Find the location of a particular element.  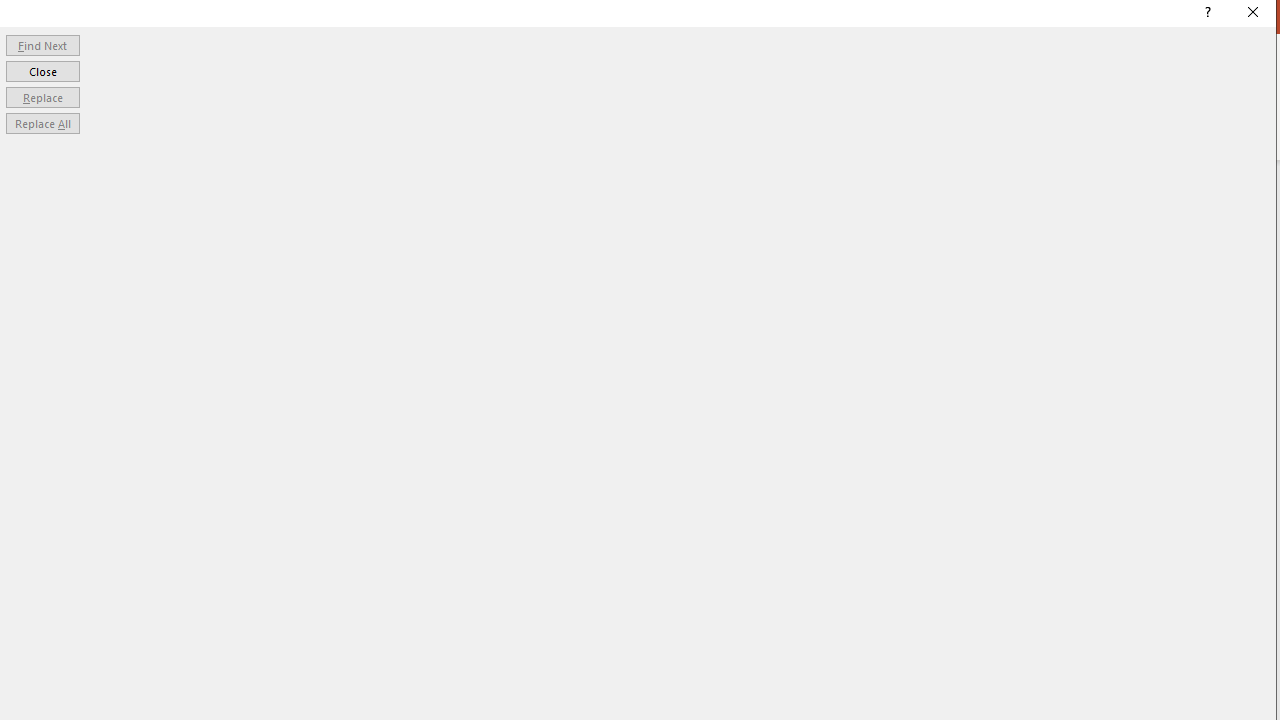

Find Next is located at coordinates (42, 44).